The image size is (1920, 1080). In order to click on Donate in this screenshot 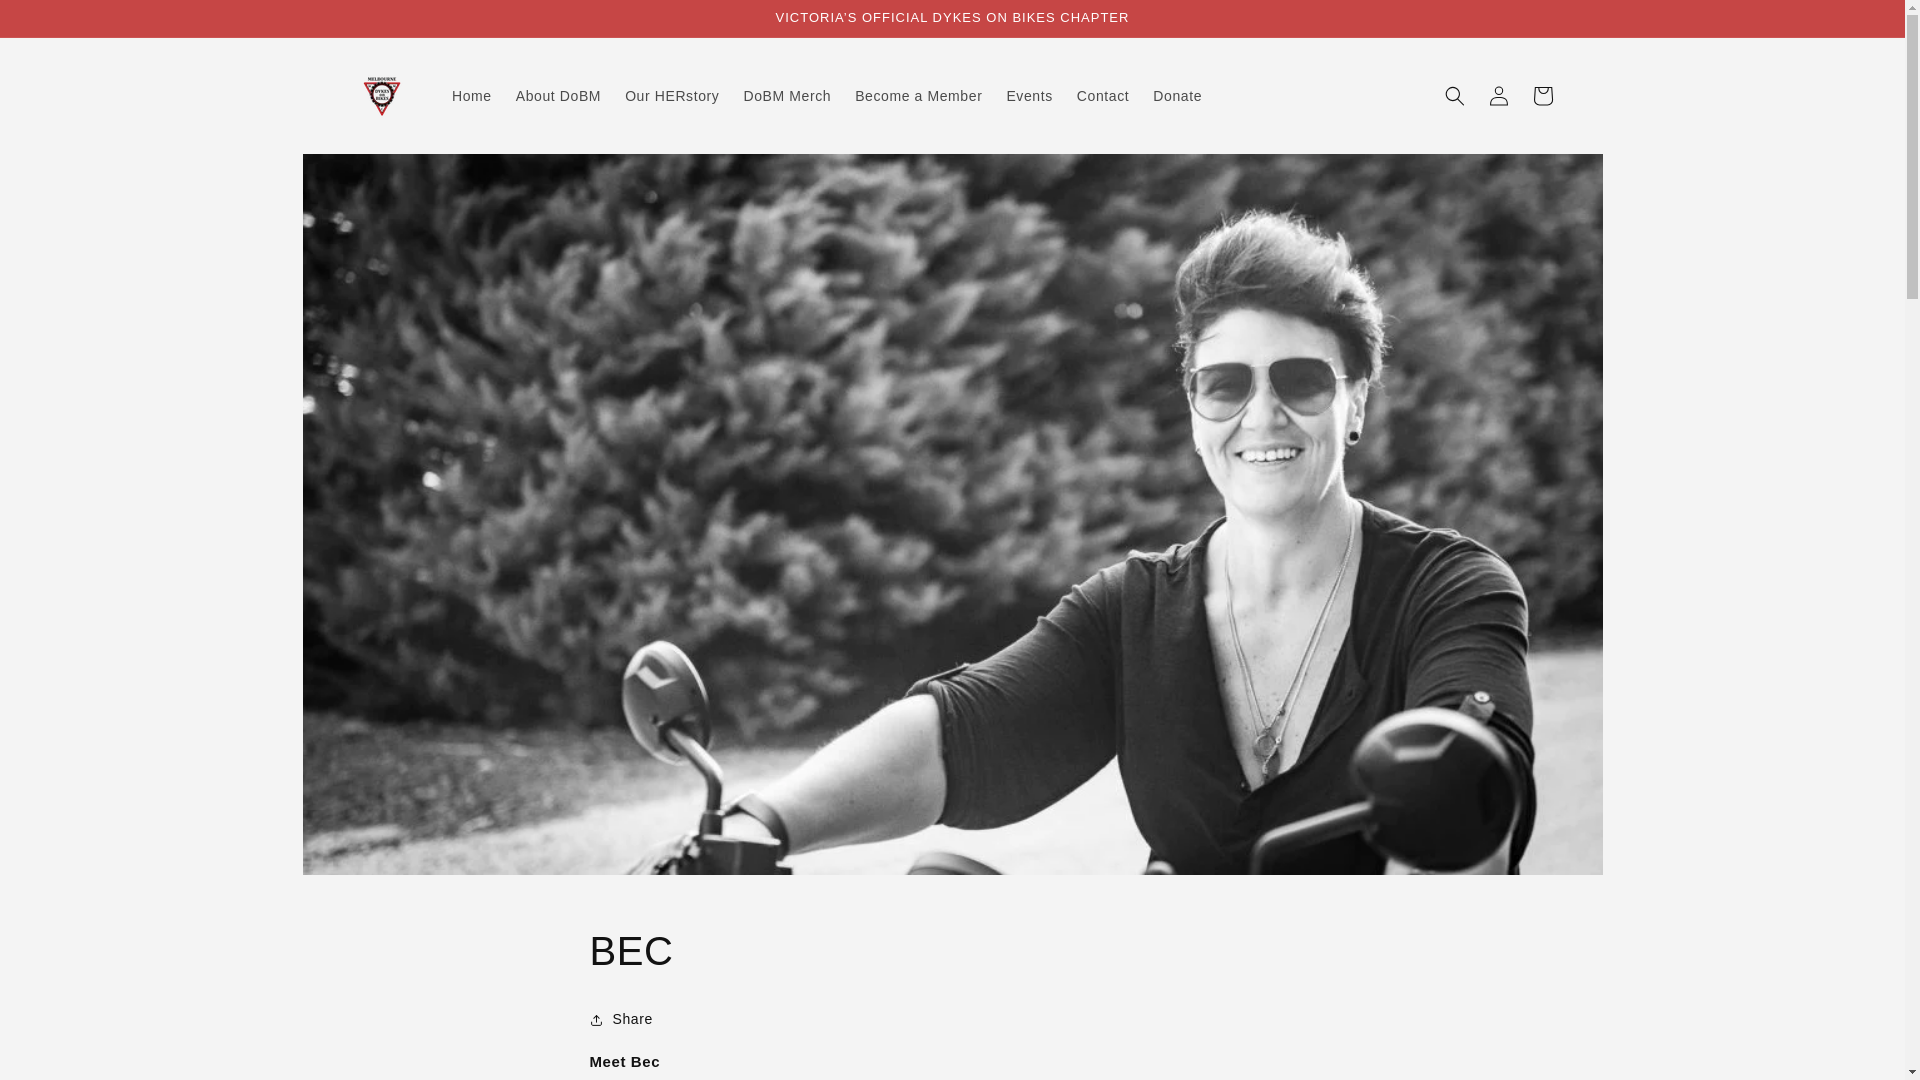, I will do `click(1178, 96)`.